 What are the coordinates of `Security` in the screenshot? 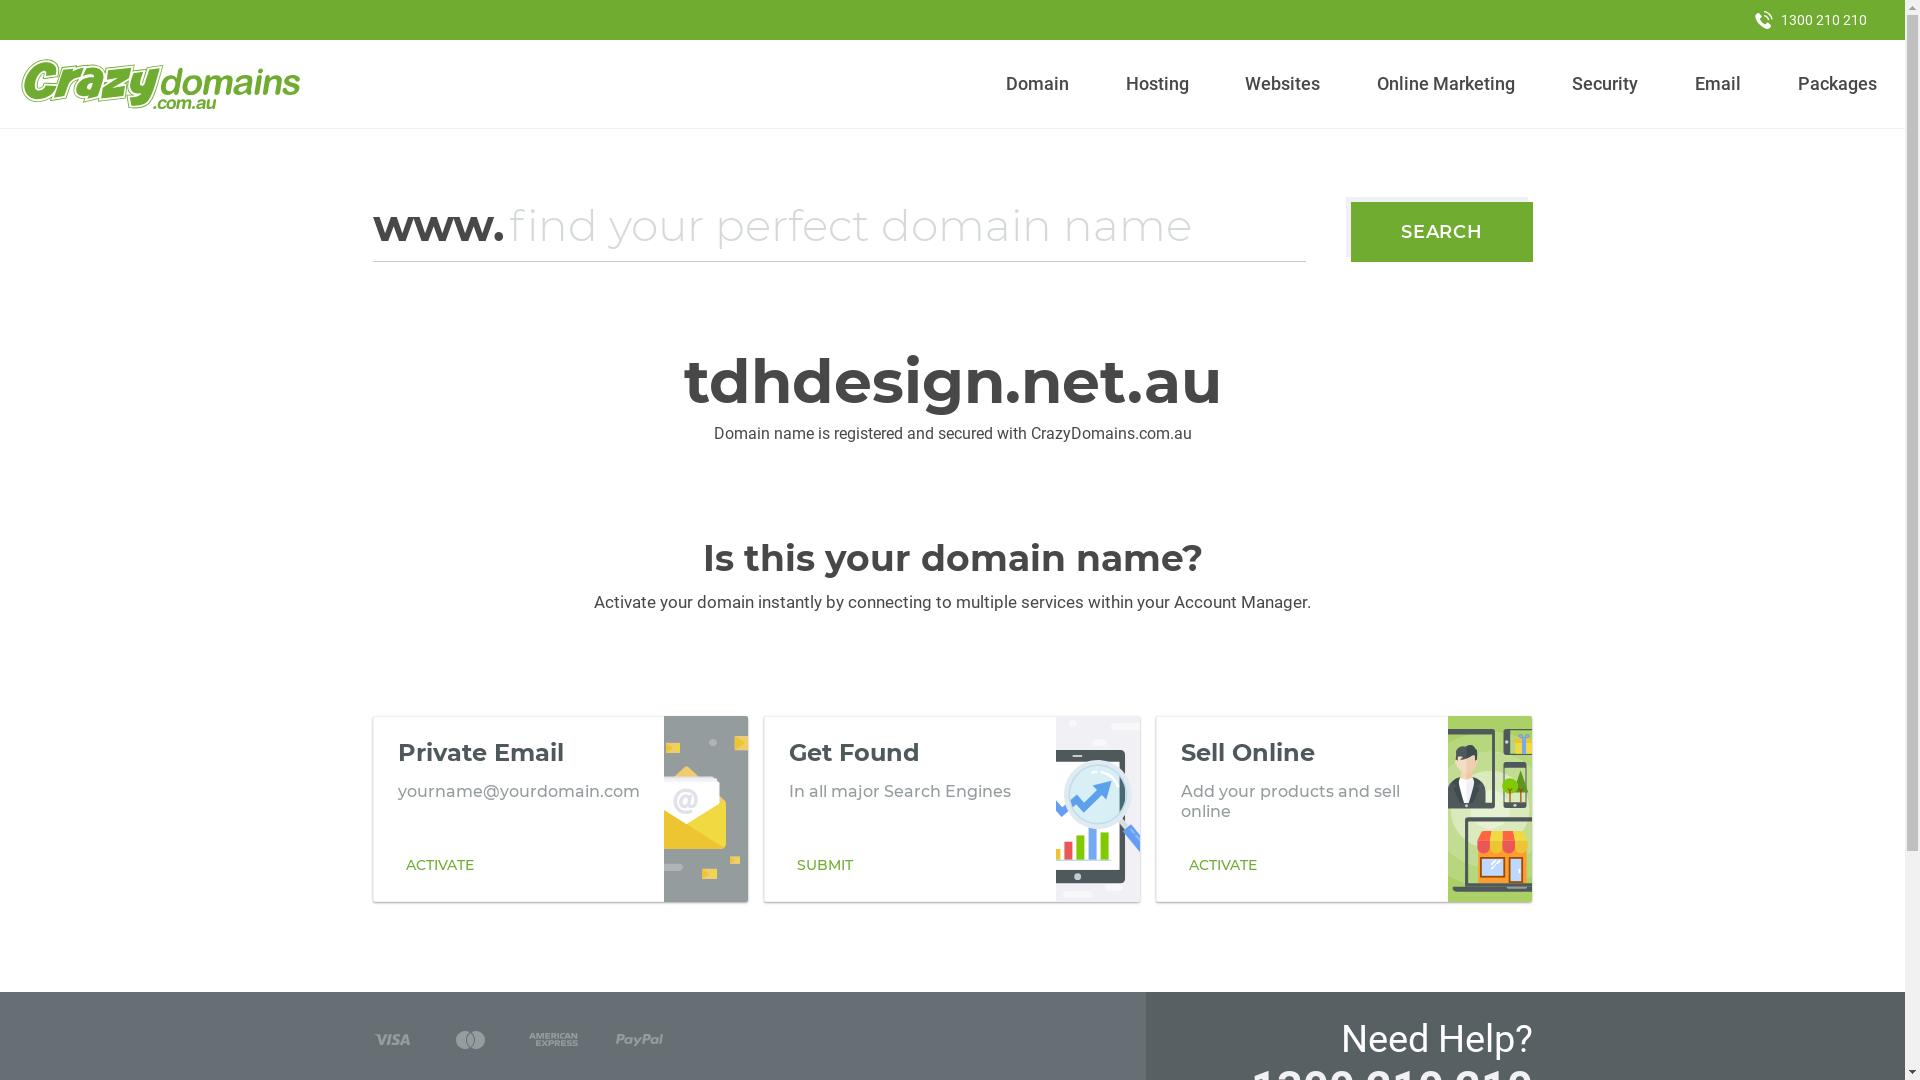 It's located at (1606, 84).